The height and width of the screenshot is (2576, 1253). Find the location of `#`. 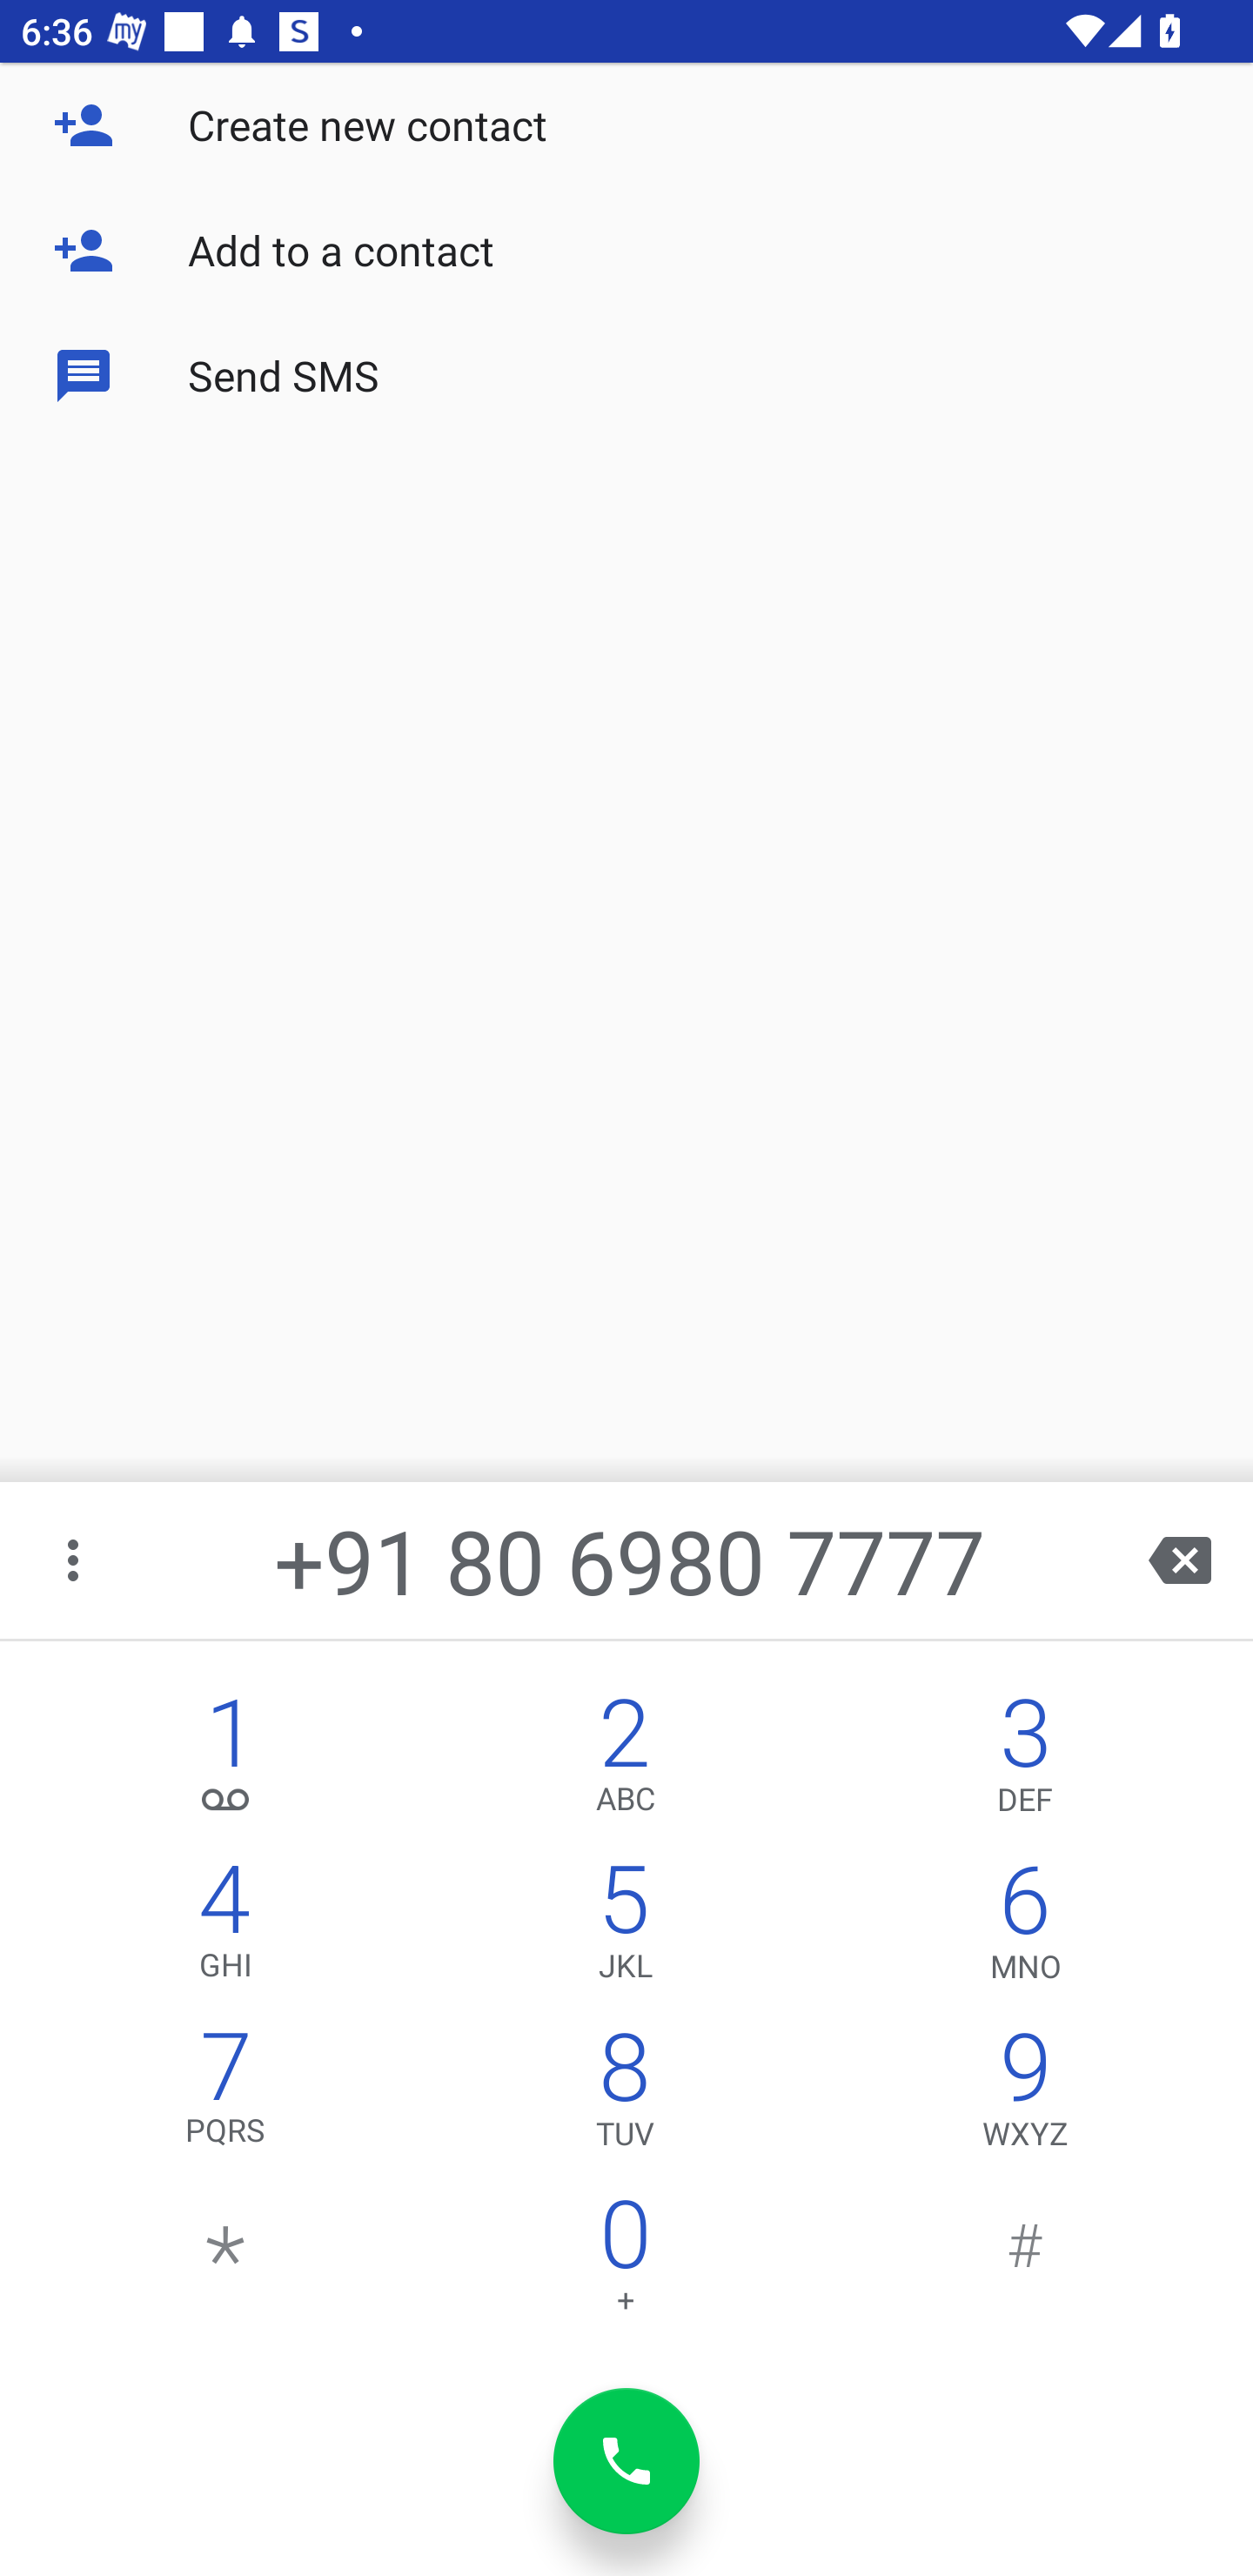

# is located at coordinates (1025, 2263).